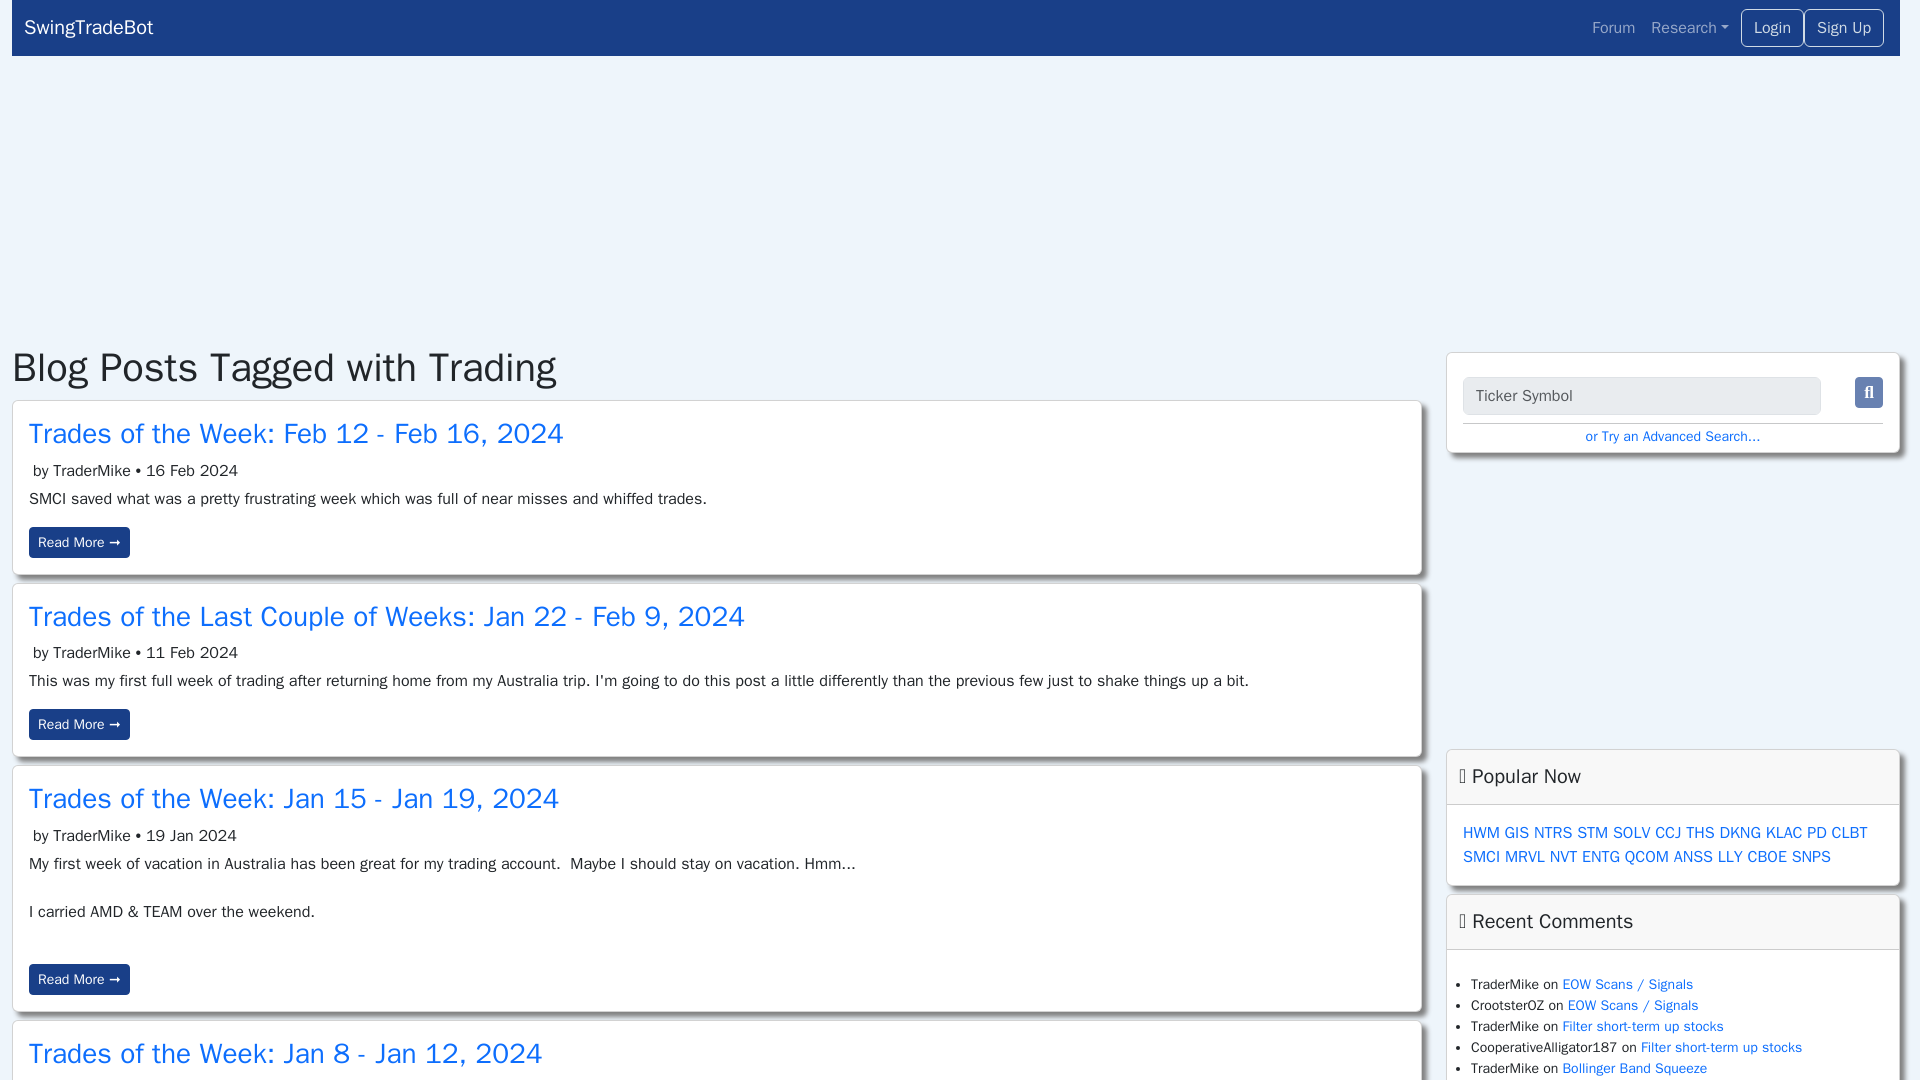 The height and width of the screenshot is (1080, 1920). Describe the element at coordinates (1690, 27) in the screenshot. I see `Research` at that location.